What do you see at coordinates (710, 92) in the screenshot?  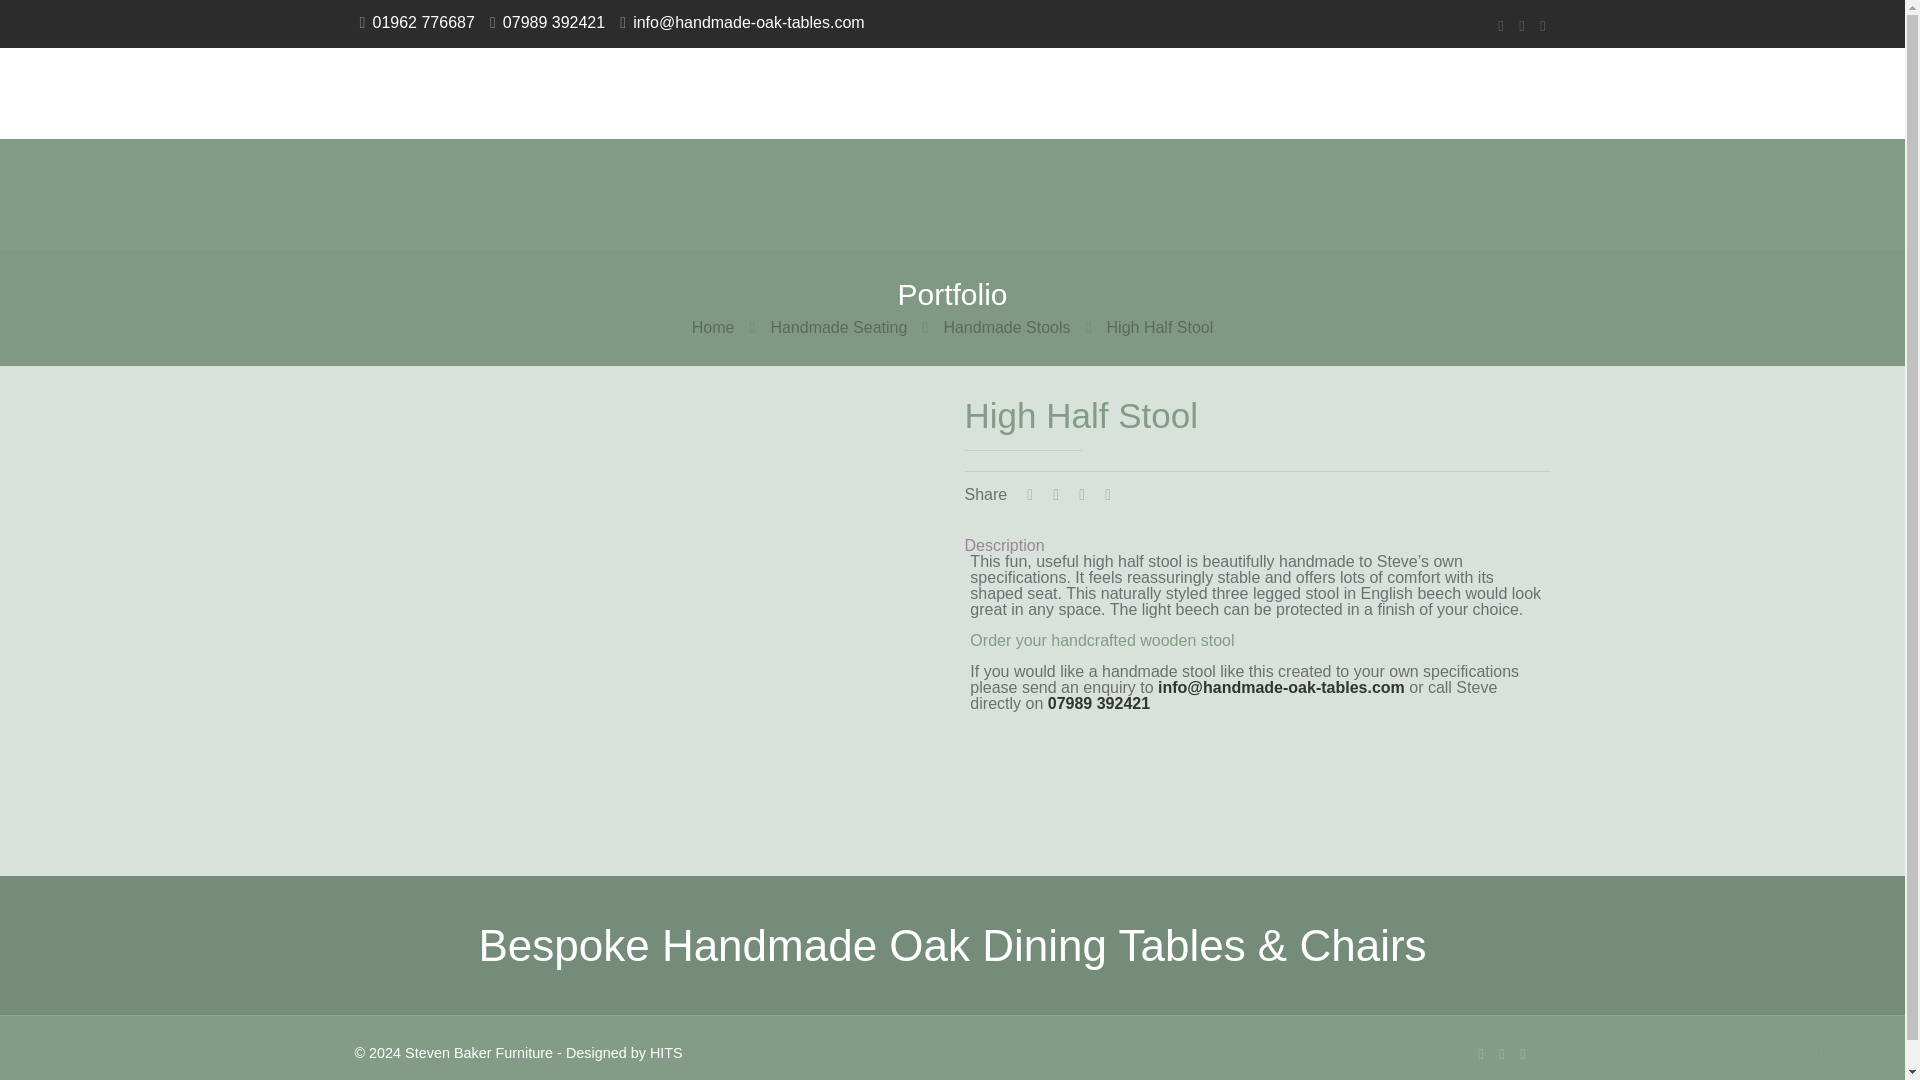 I see `Tables` at bounding box center [710, 92].